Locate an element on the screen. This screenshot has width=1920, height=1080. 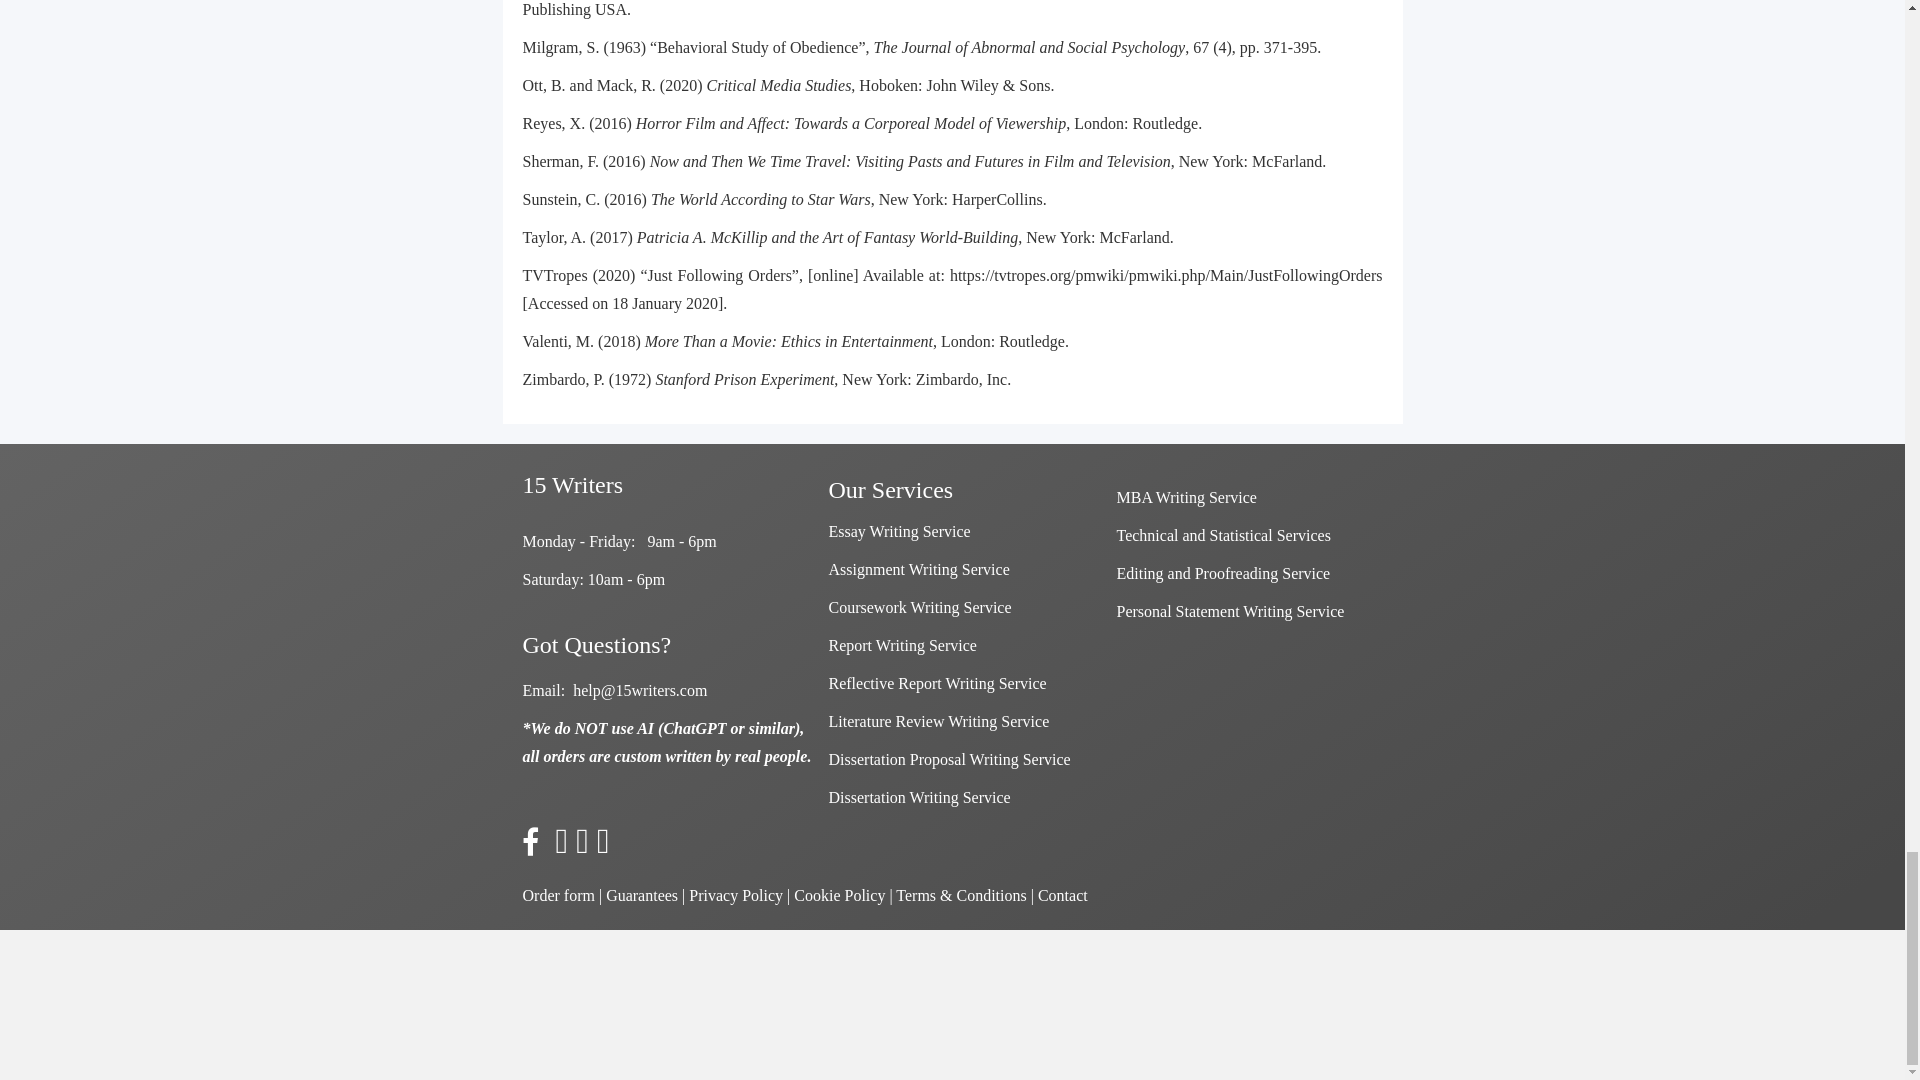
DMCA.com Protection Status is located at coordinates (150, 1002).